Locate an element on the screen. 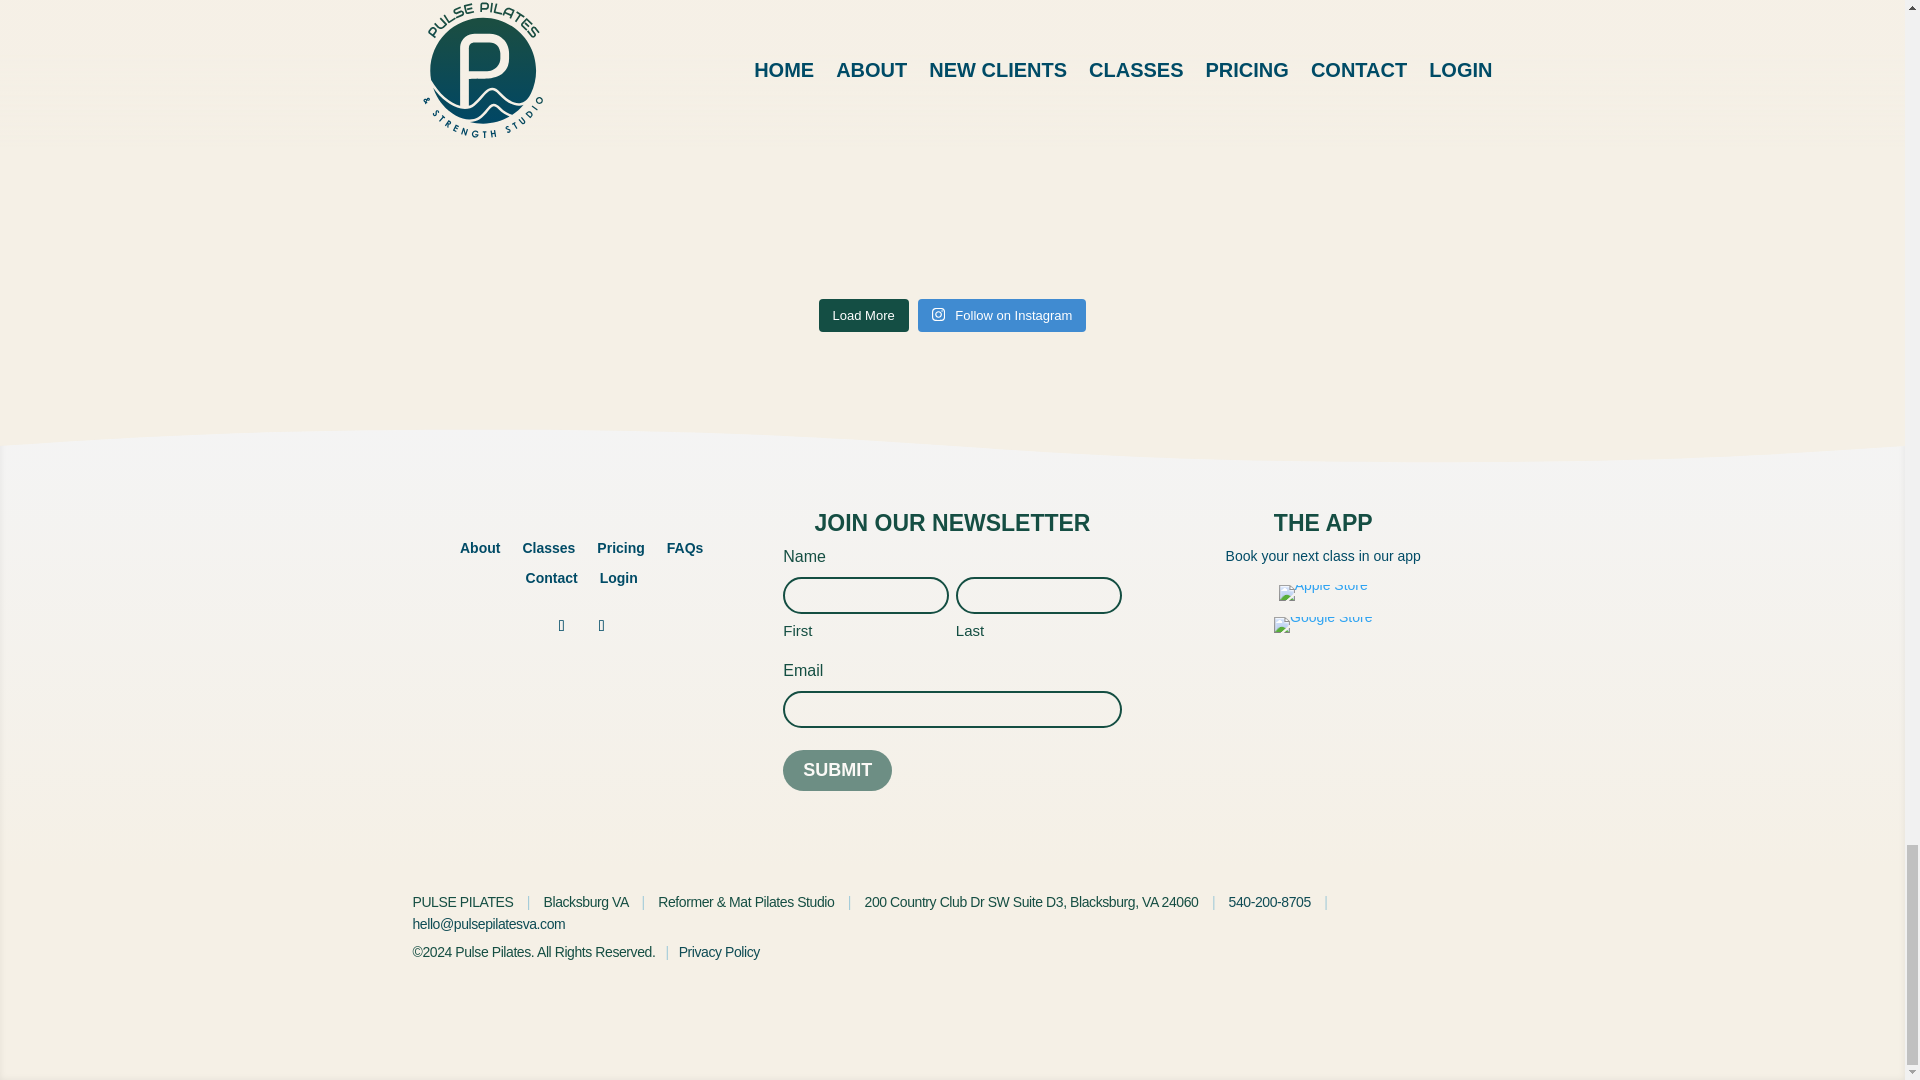 Image resolution: width=1920 pixels, height=1080 pixels. FAQs is located at coordinates (685, 552).